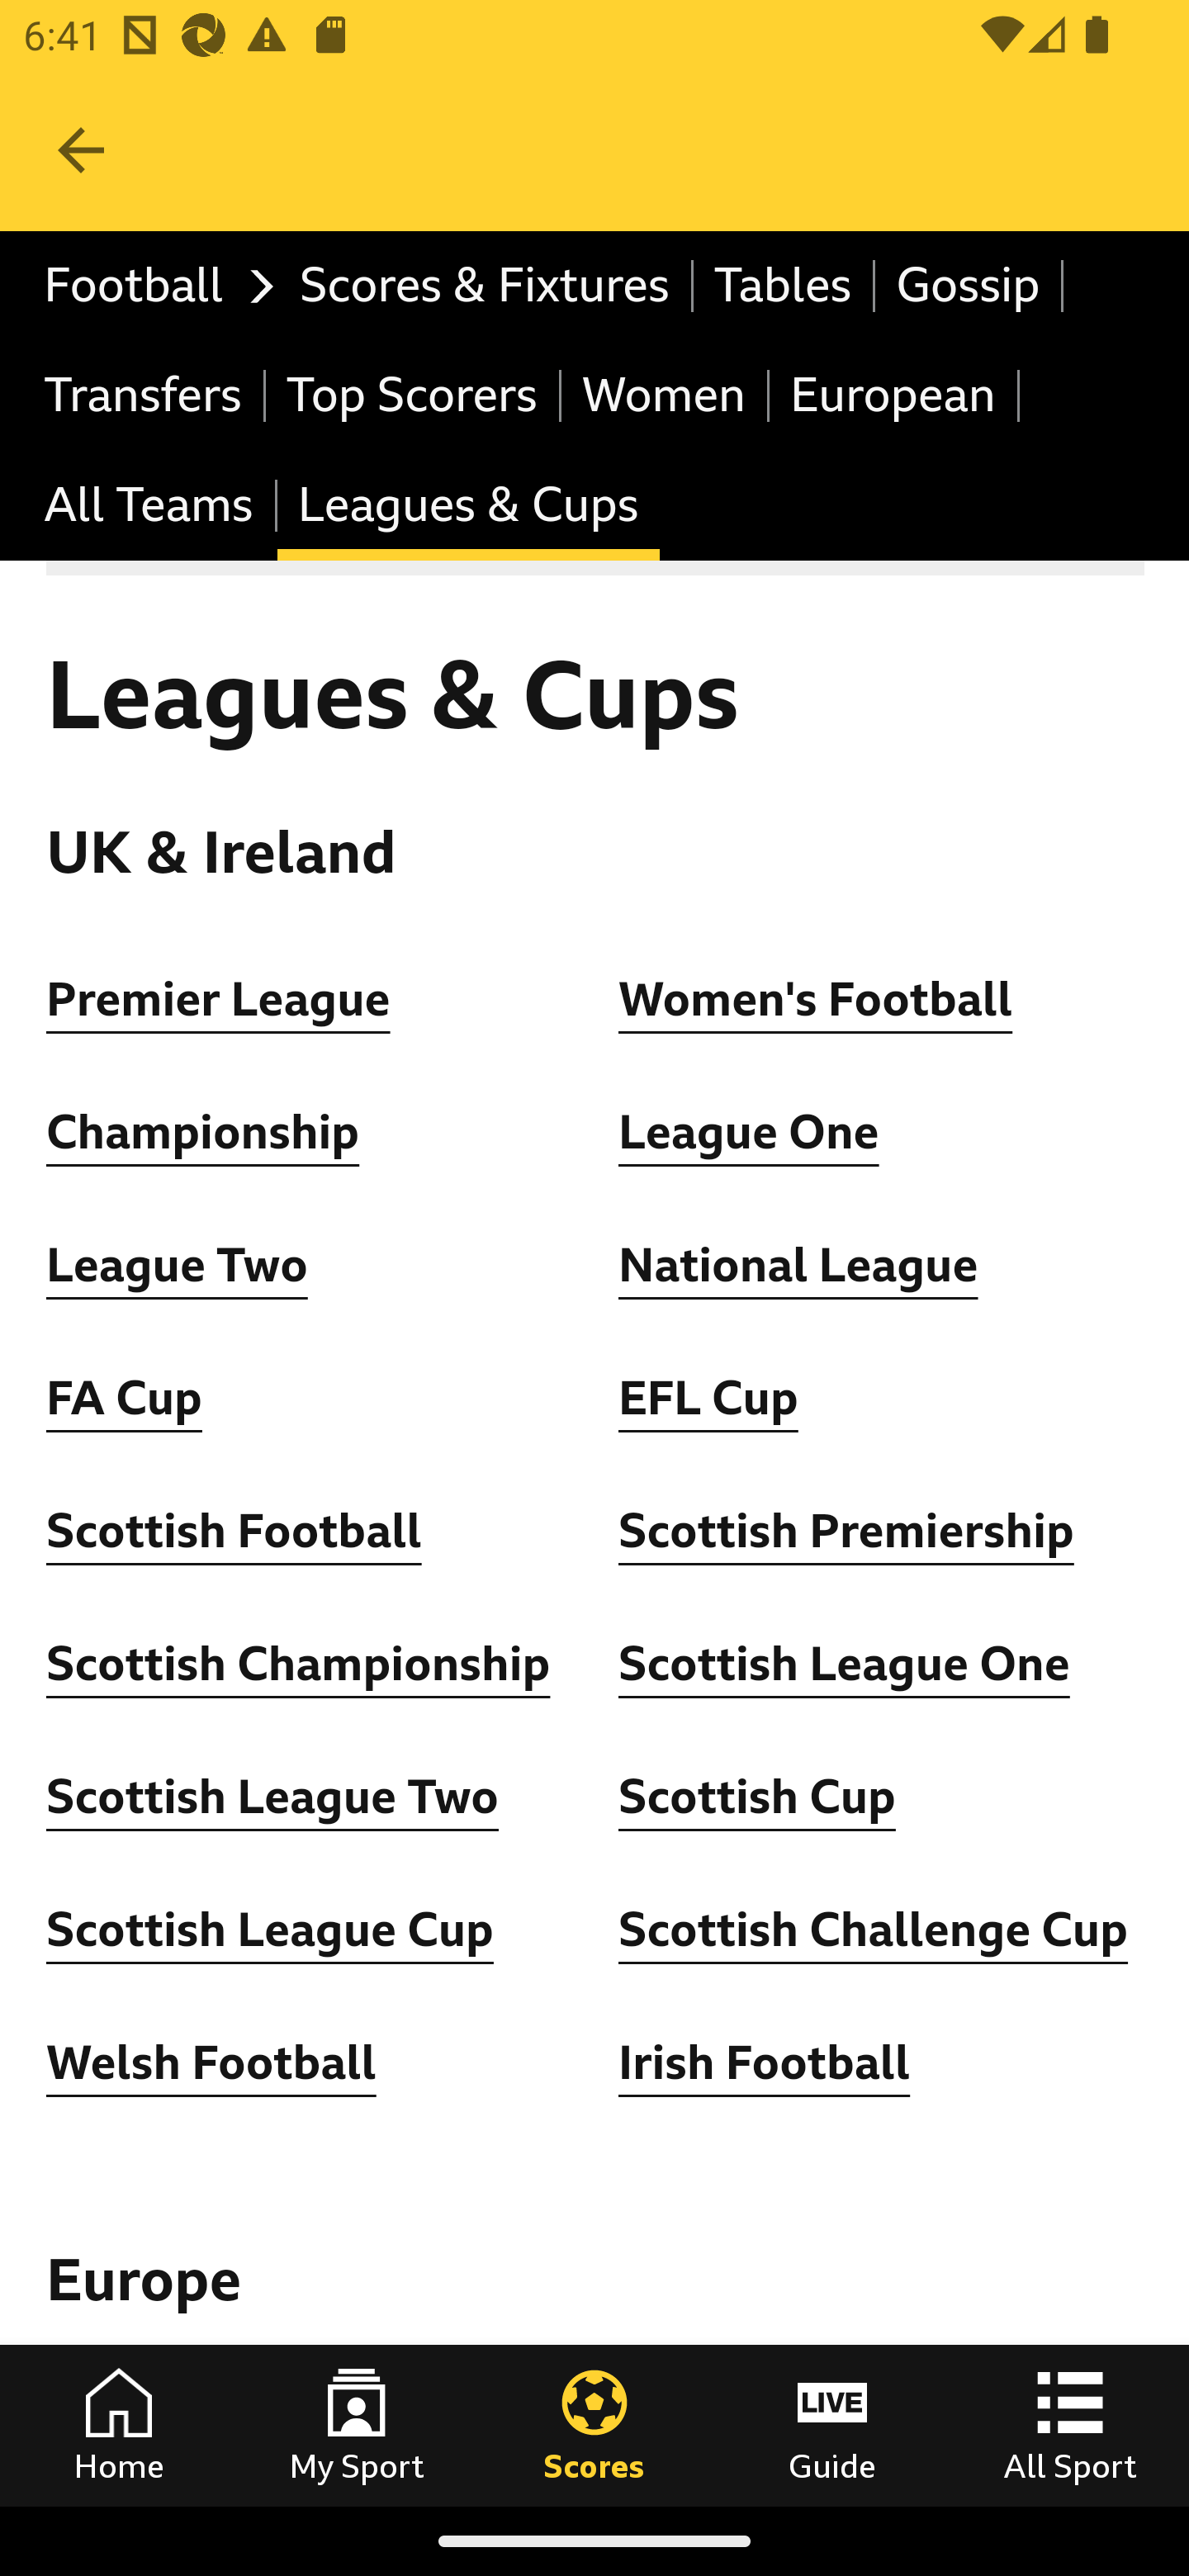  What do you see at coordinates (220, 999) in the screenshot?
I see `Premier League` at bounding box center [220, 999].